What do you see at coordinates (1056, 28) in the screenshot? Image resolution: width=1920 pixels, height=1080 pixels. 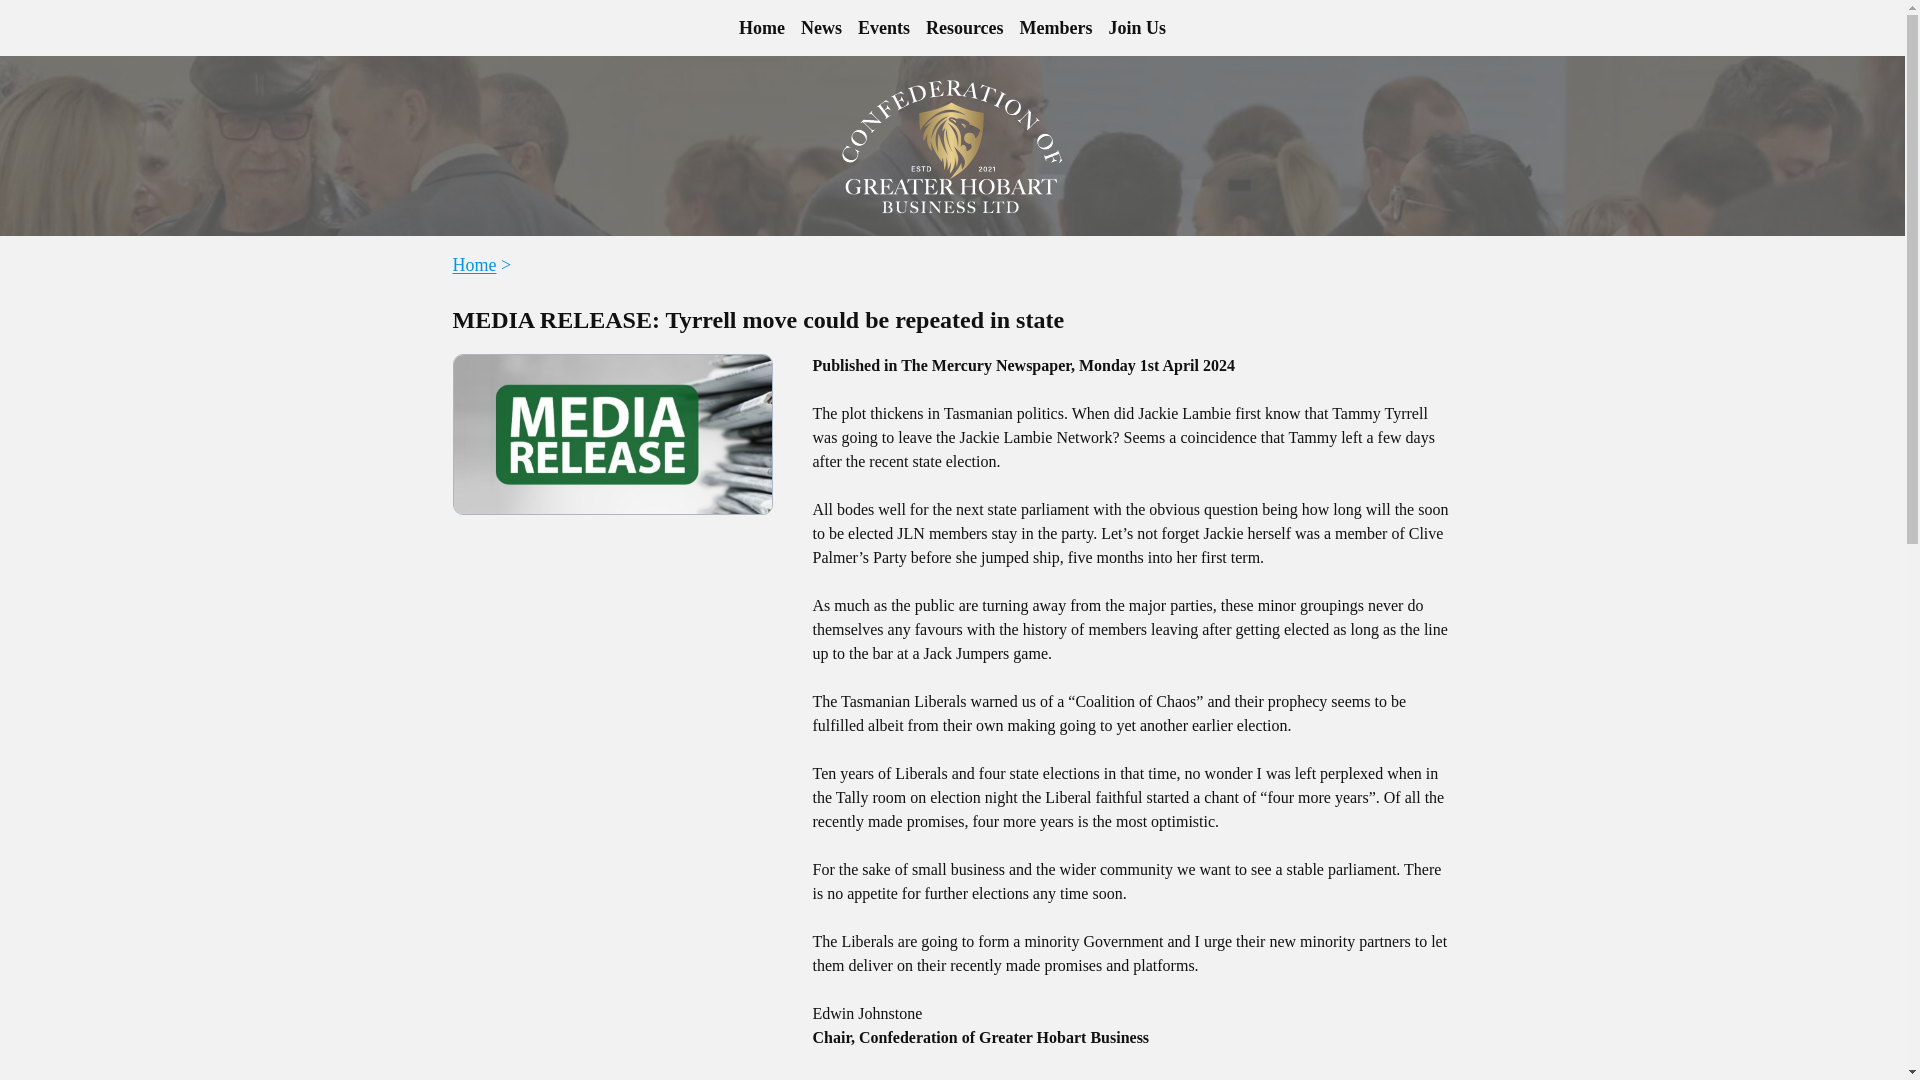 I see `Members` at bounding box center [1056, 28].